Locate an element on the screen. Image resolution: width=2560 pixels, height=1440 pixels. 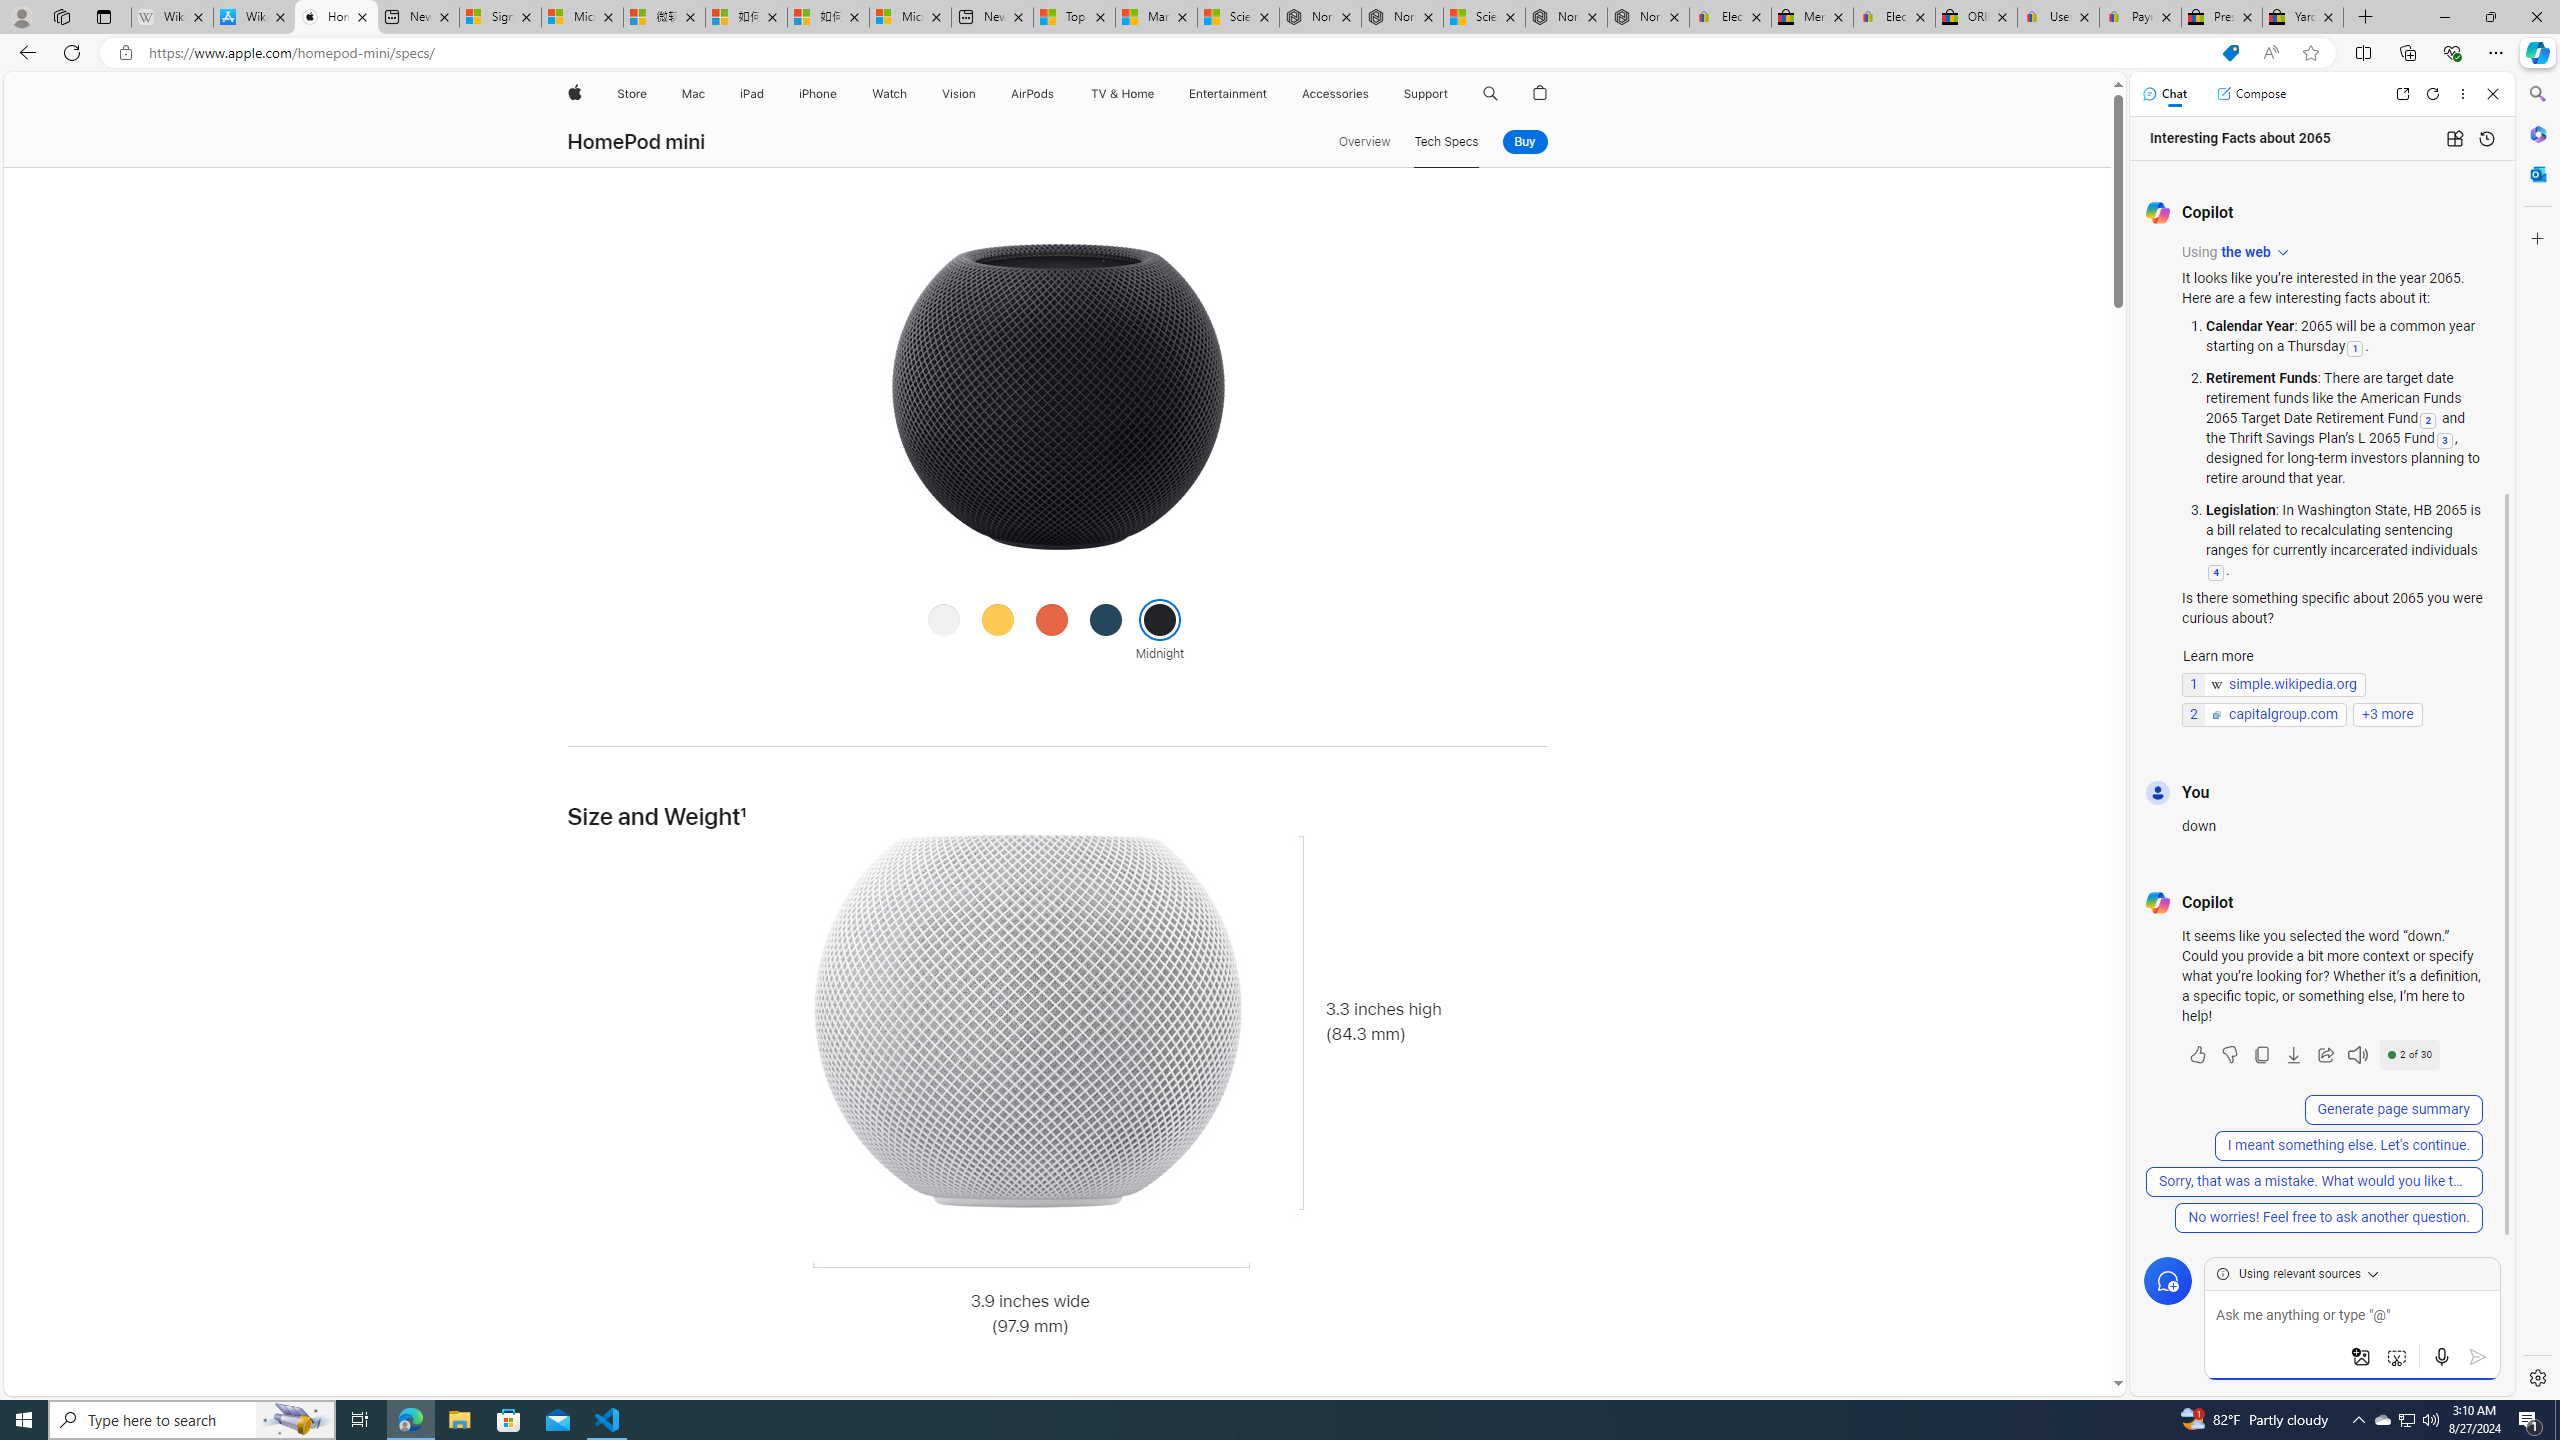
Tech Specs is located at coordinates (1446, 142).